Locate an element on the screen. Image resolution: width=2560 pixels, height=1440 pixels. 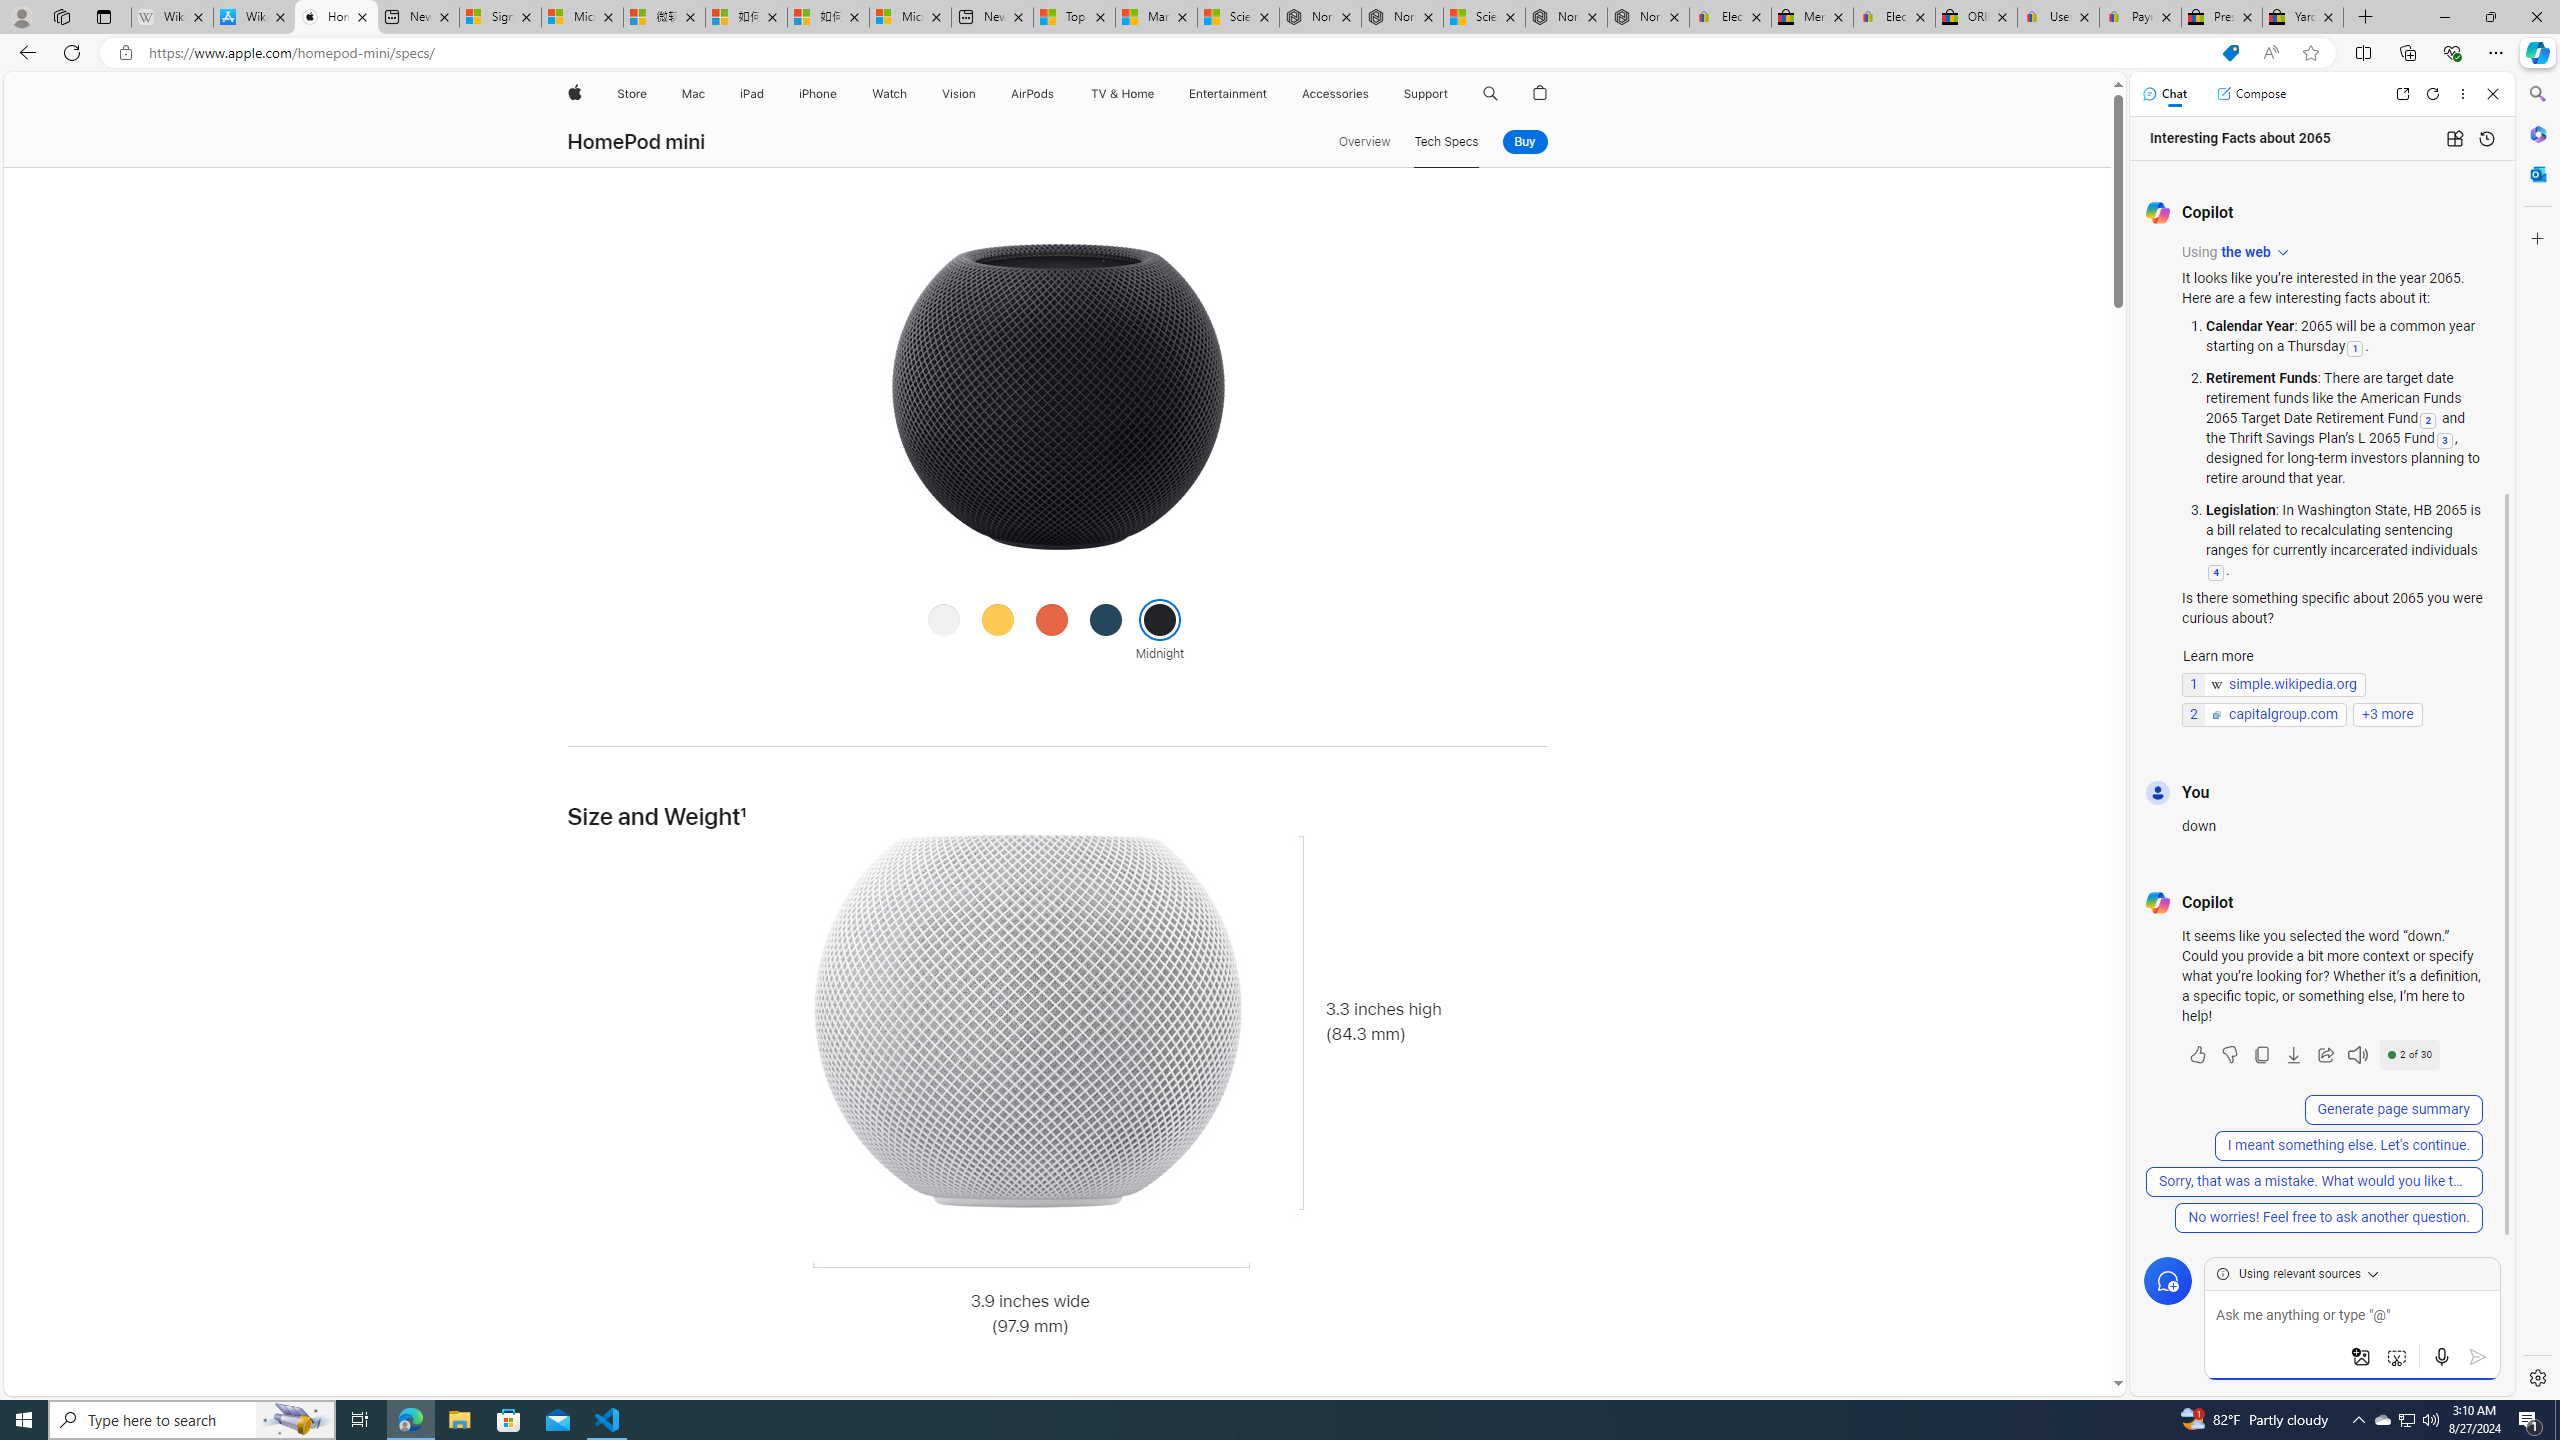
Tech Specs is located at coordinates (1446, 142).